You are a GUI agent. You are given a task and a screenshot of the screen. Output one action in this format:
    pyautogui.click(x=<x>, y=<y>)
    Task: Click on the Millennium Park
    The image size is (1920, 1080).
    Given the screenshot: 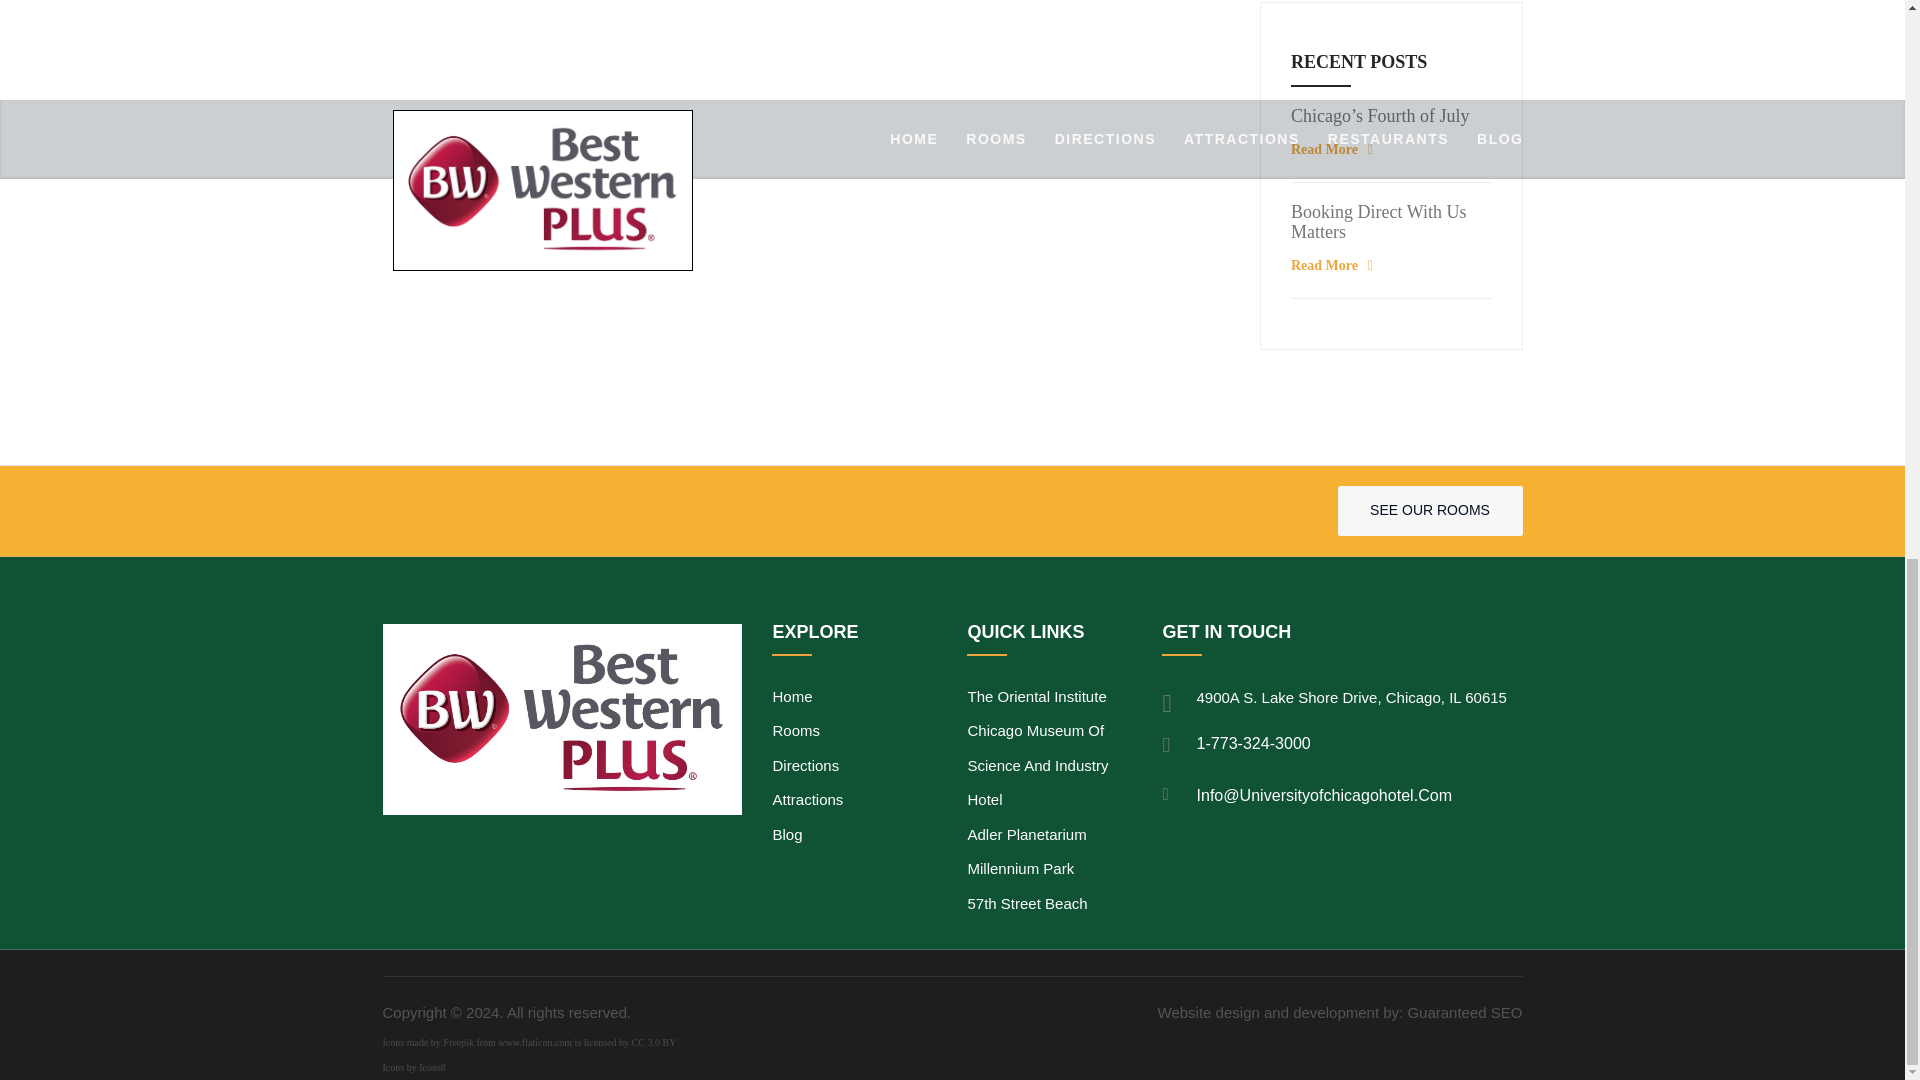 What is the action you would take?
    pyautogui.click(x=1050, y=869)
    